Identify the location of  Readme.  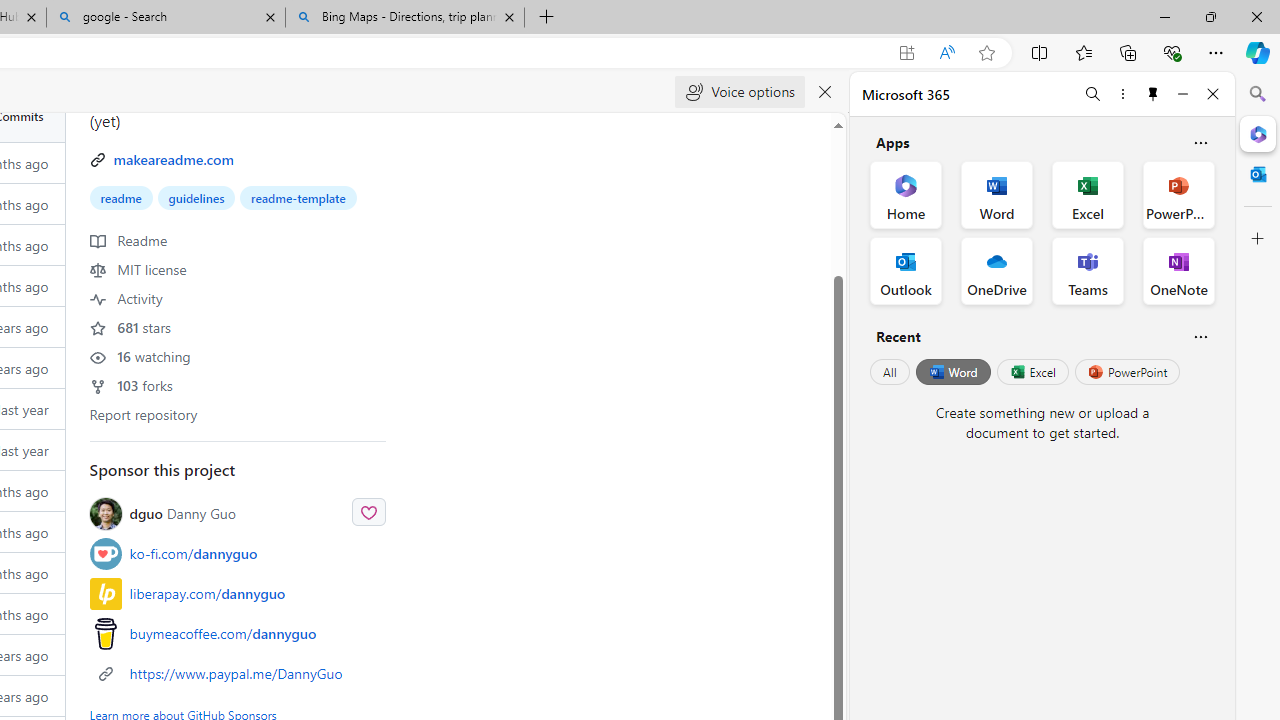
(128, 239).